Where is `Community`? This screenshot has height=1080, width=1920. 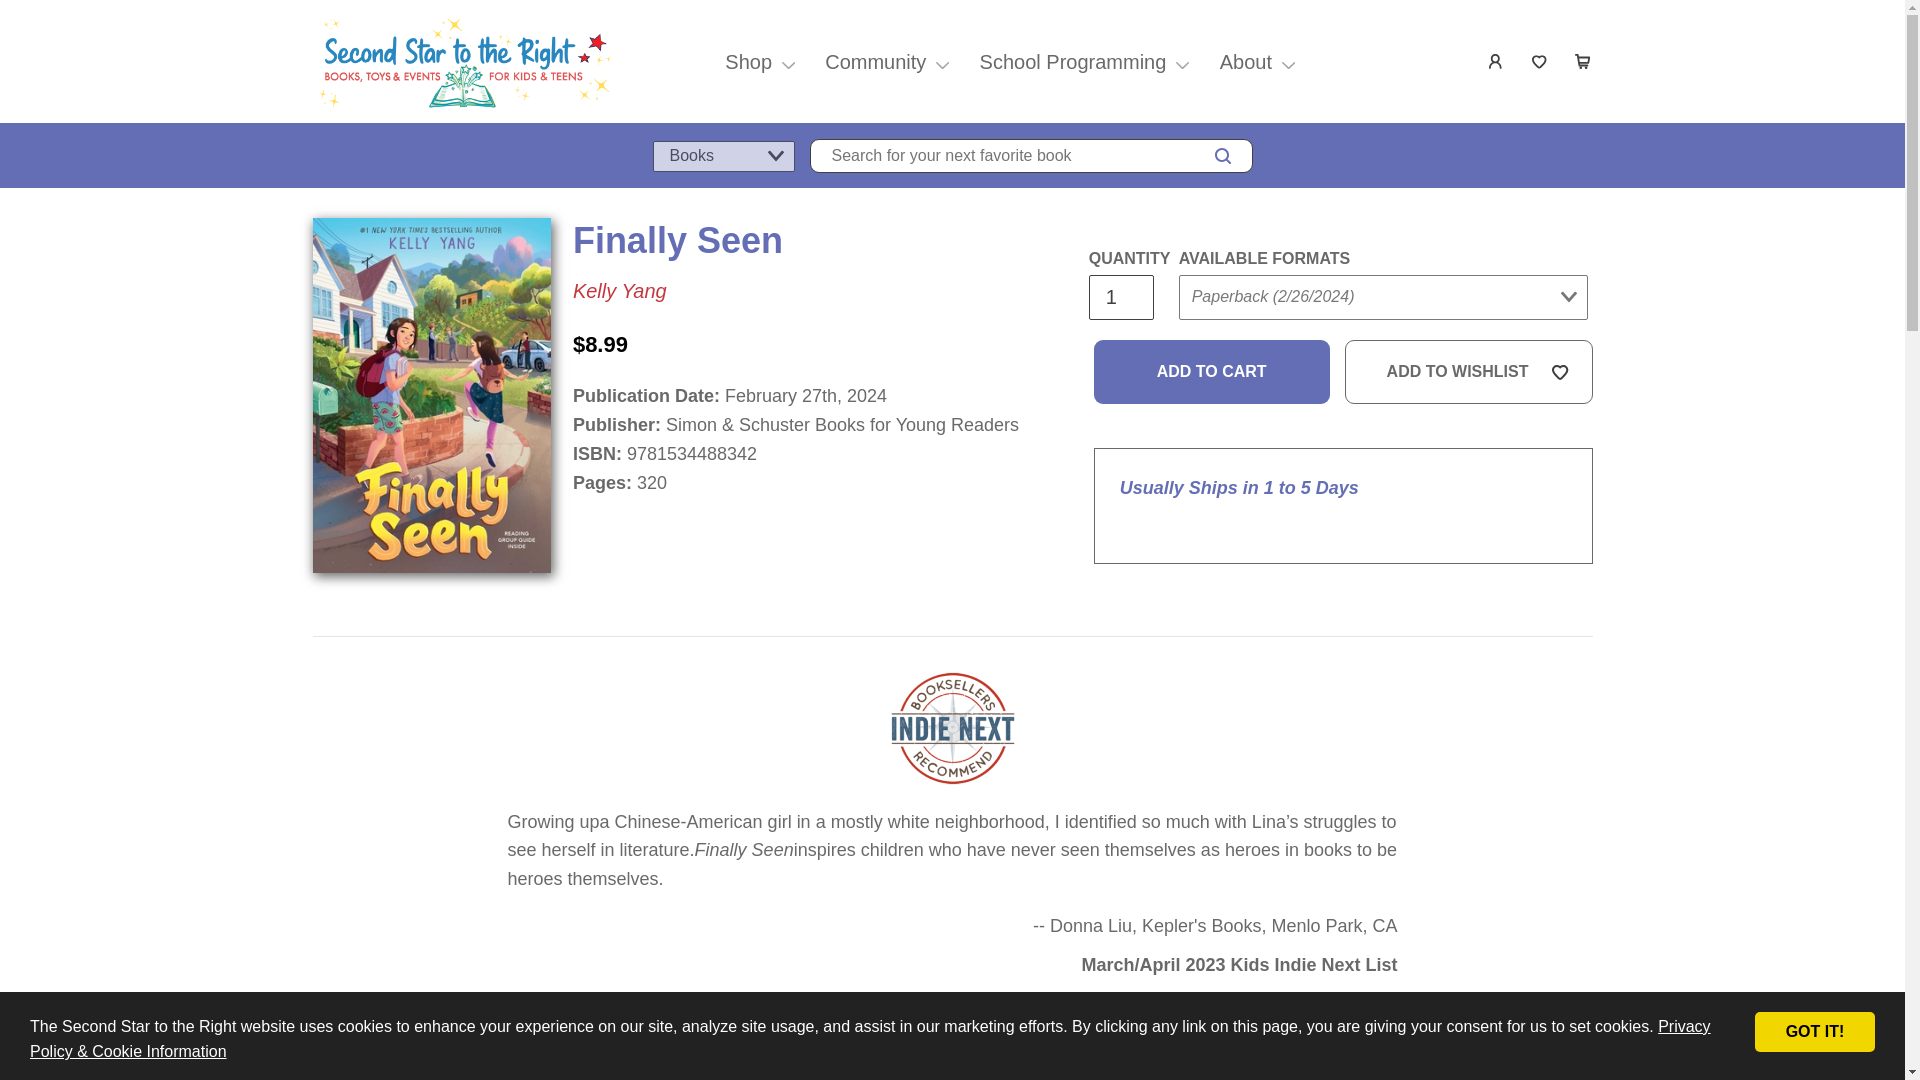
Community is located at coordinates (875, 62).